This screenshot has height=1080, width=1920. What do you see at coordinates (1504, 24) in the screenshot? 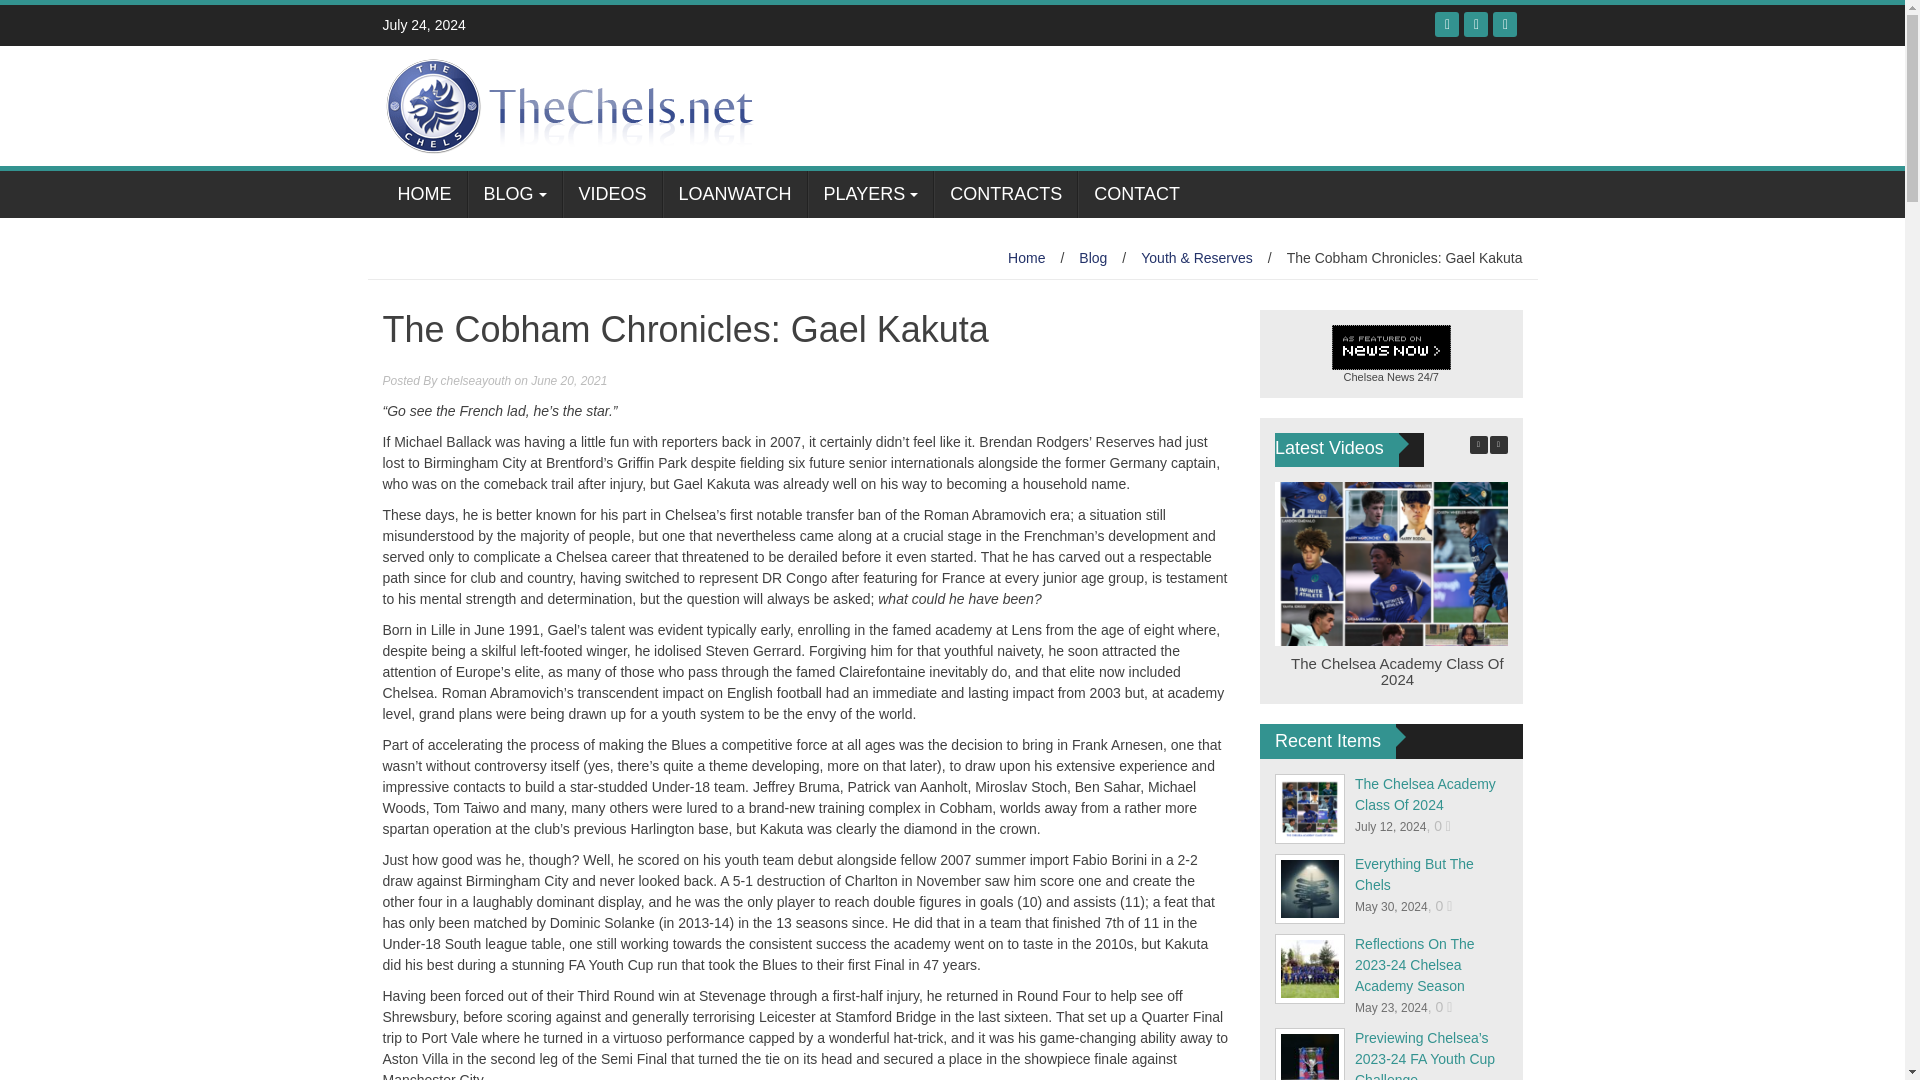
I see `RSS` at bounding box center [1504, 24].